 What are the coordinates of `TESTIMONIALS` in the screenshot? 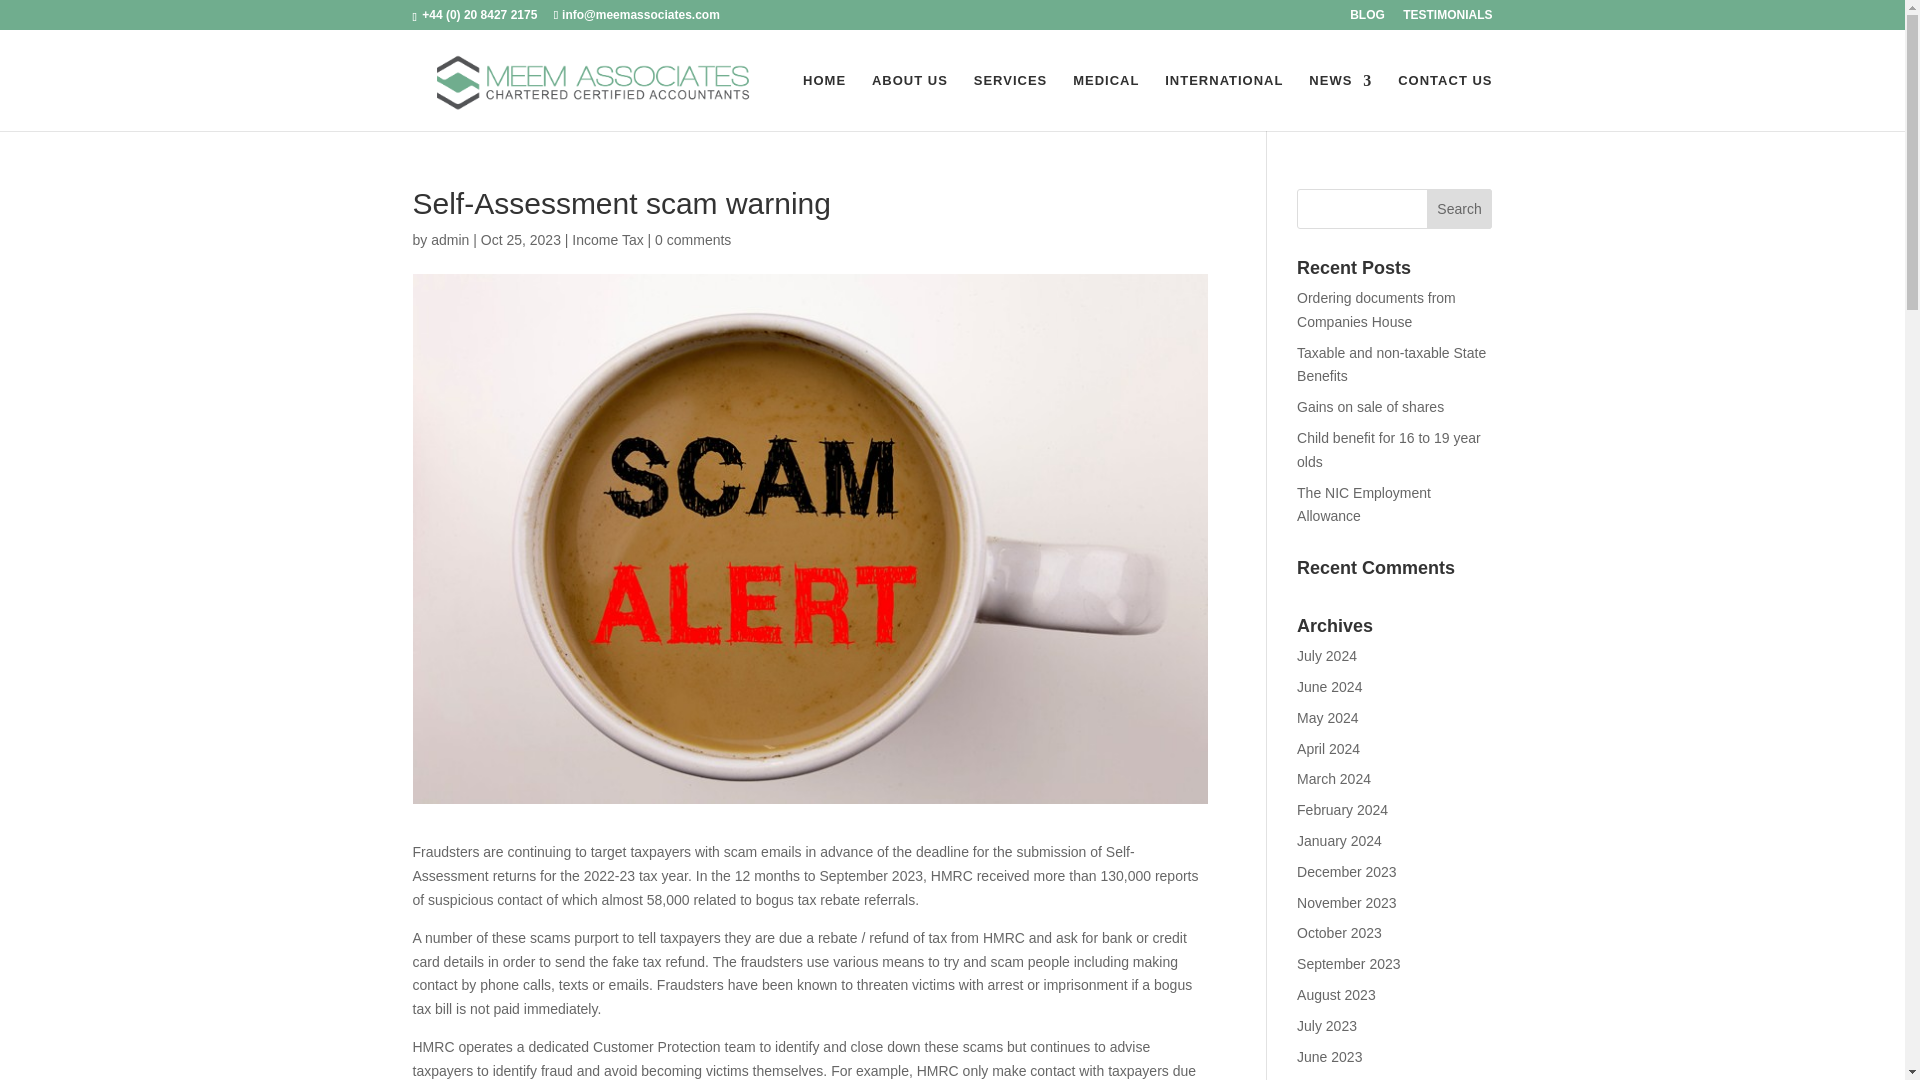 It's located at (1447, 19).